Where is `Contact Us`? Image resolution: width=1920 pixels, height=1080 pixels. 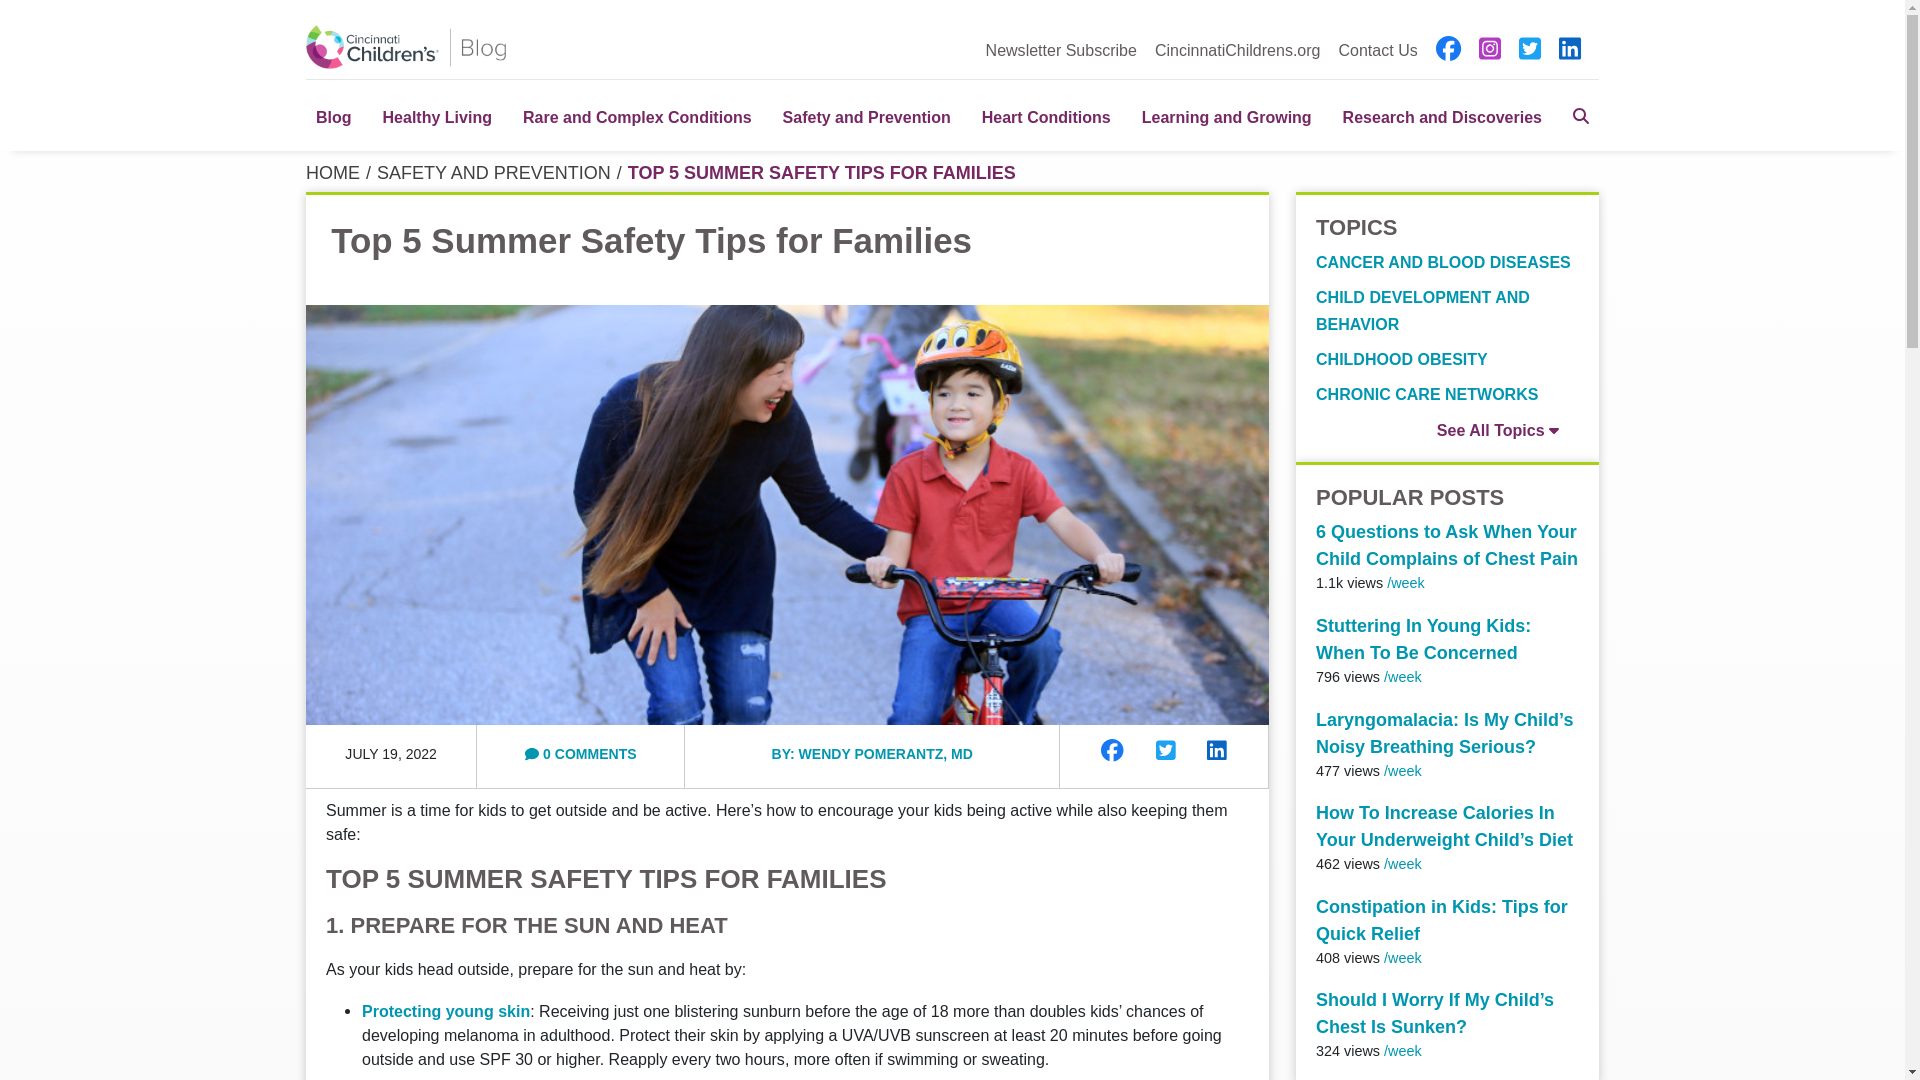
Contact Us is located at coordinates (1377, 49).